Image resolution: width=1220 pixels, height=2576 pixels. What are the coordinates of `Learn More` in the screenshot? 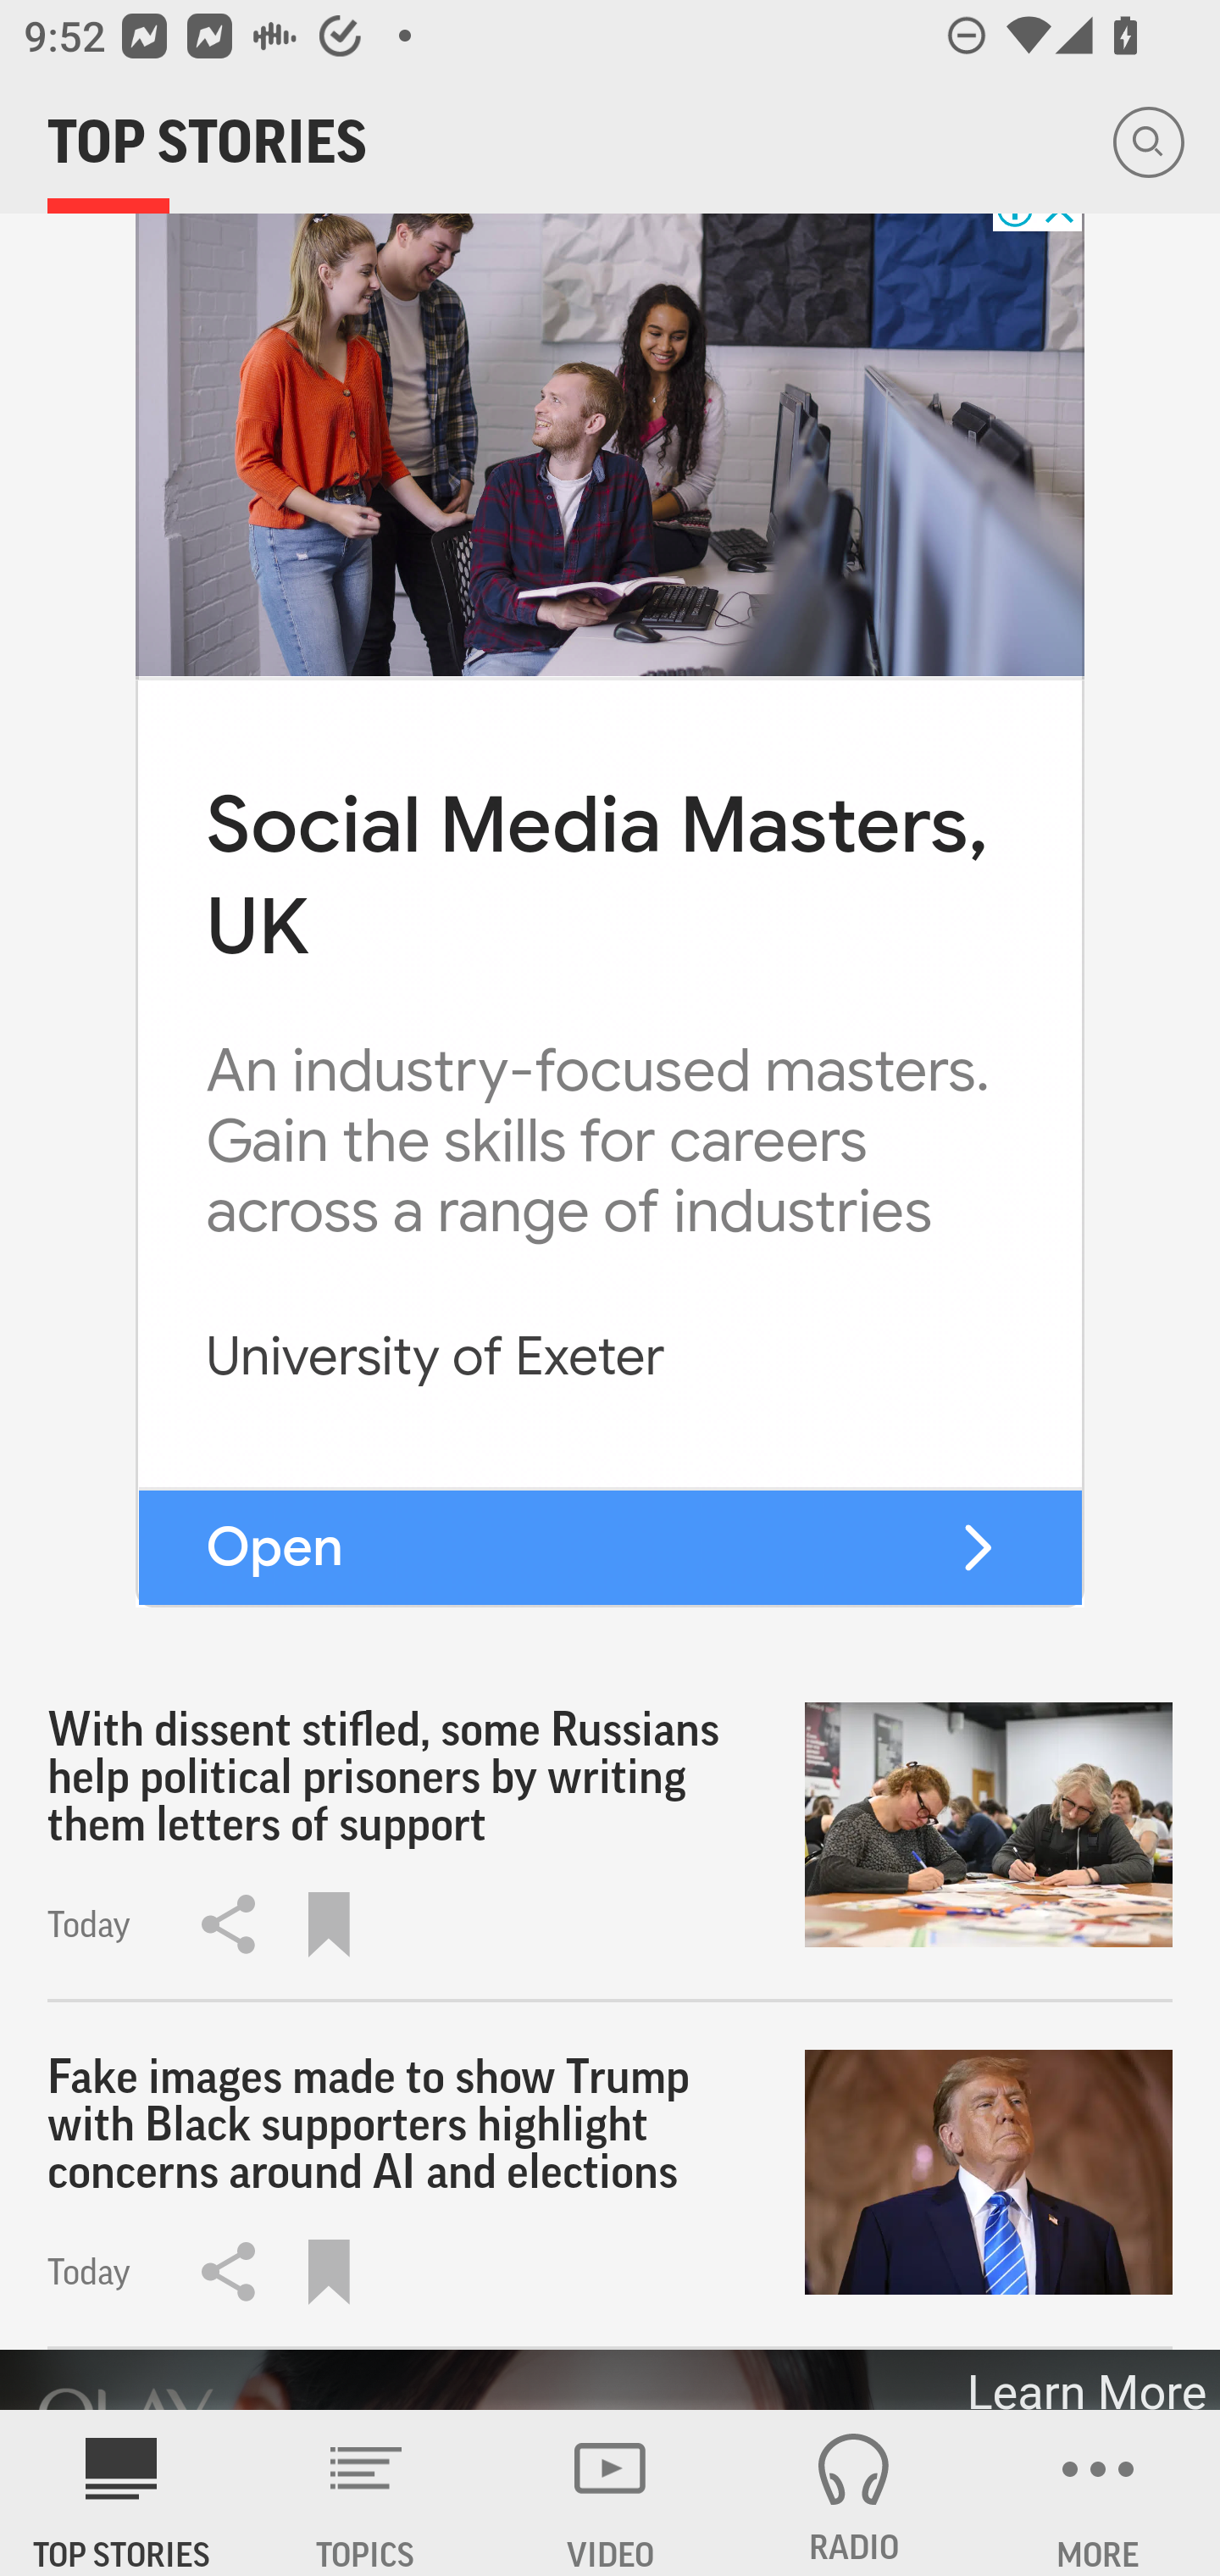 It's located at (1084, 2379).